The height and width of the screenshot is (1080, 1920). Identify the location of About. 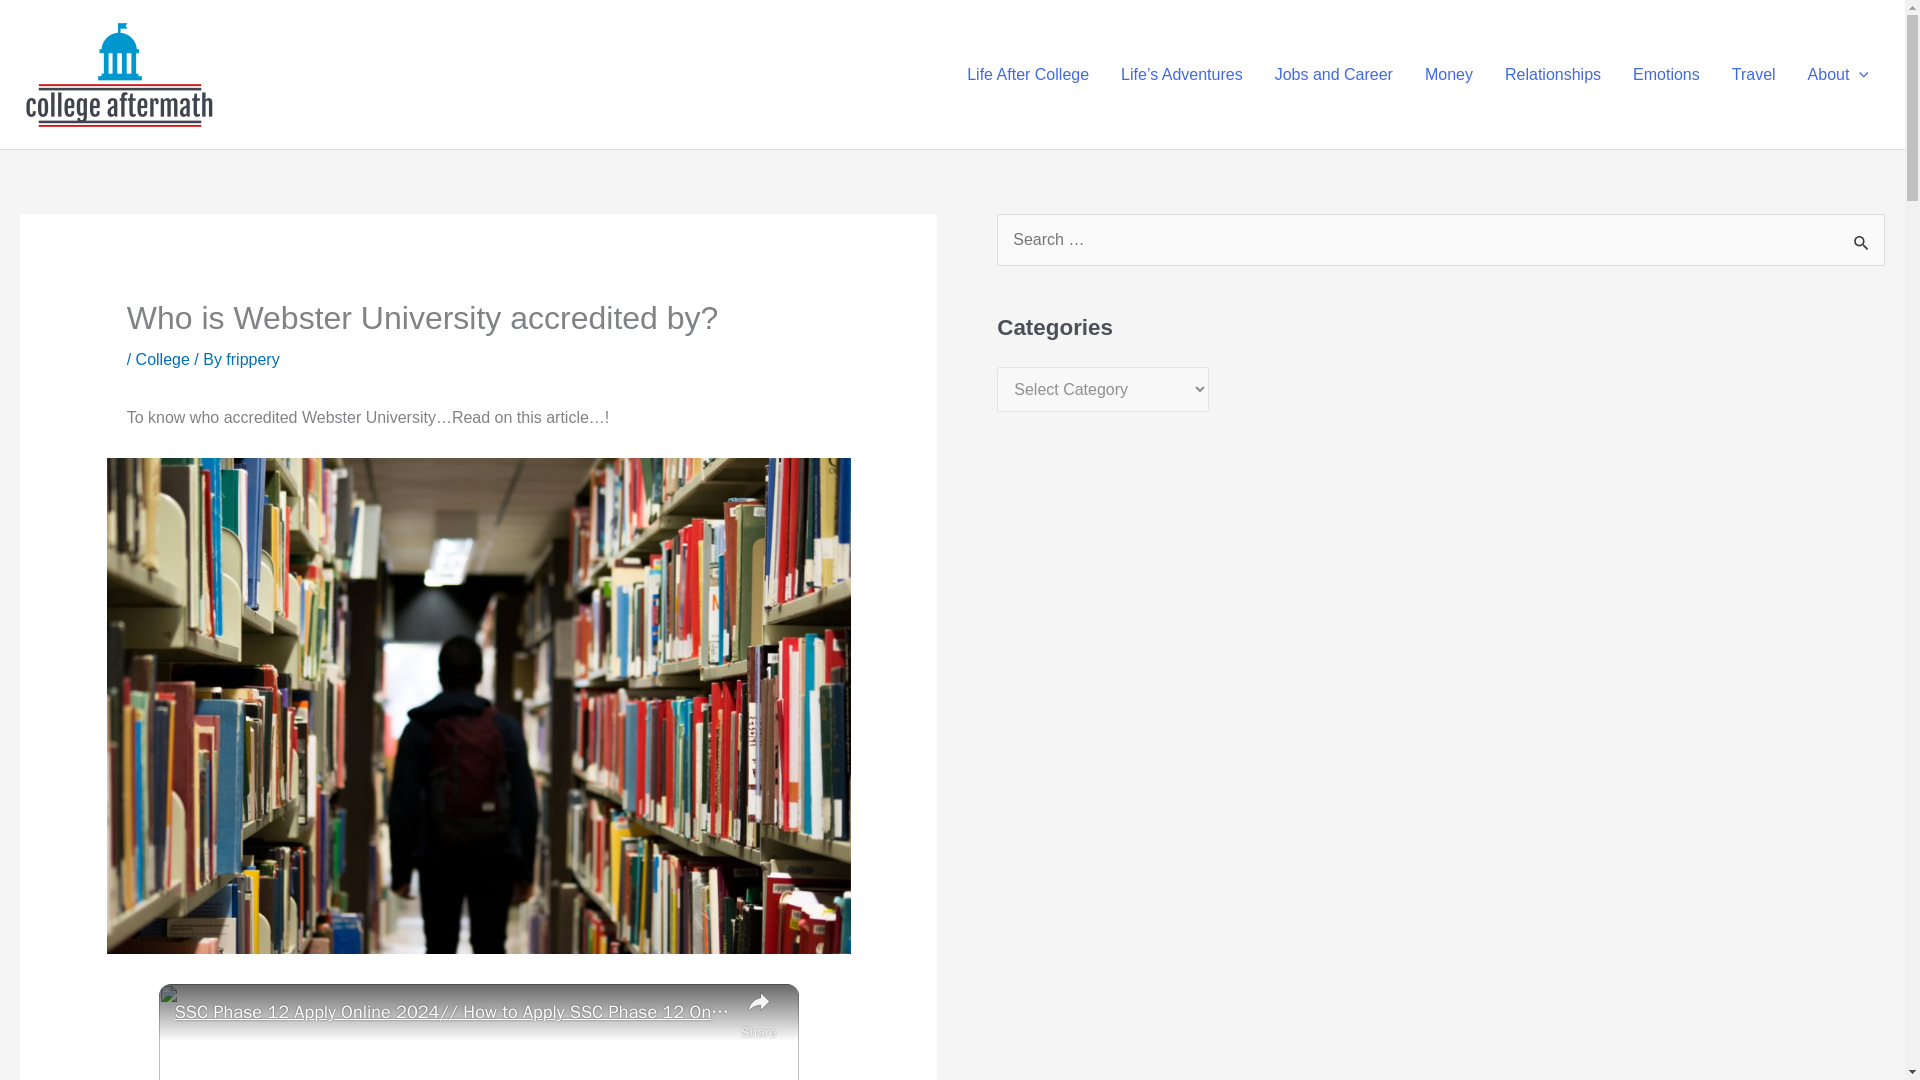
(1838, 74).